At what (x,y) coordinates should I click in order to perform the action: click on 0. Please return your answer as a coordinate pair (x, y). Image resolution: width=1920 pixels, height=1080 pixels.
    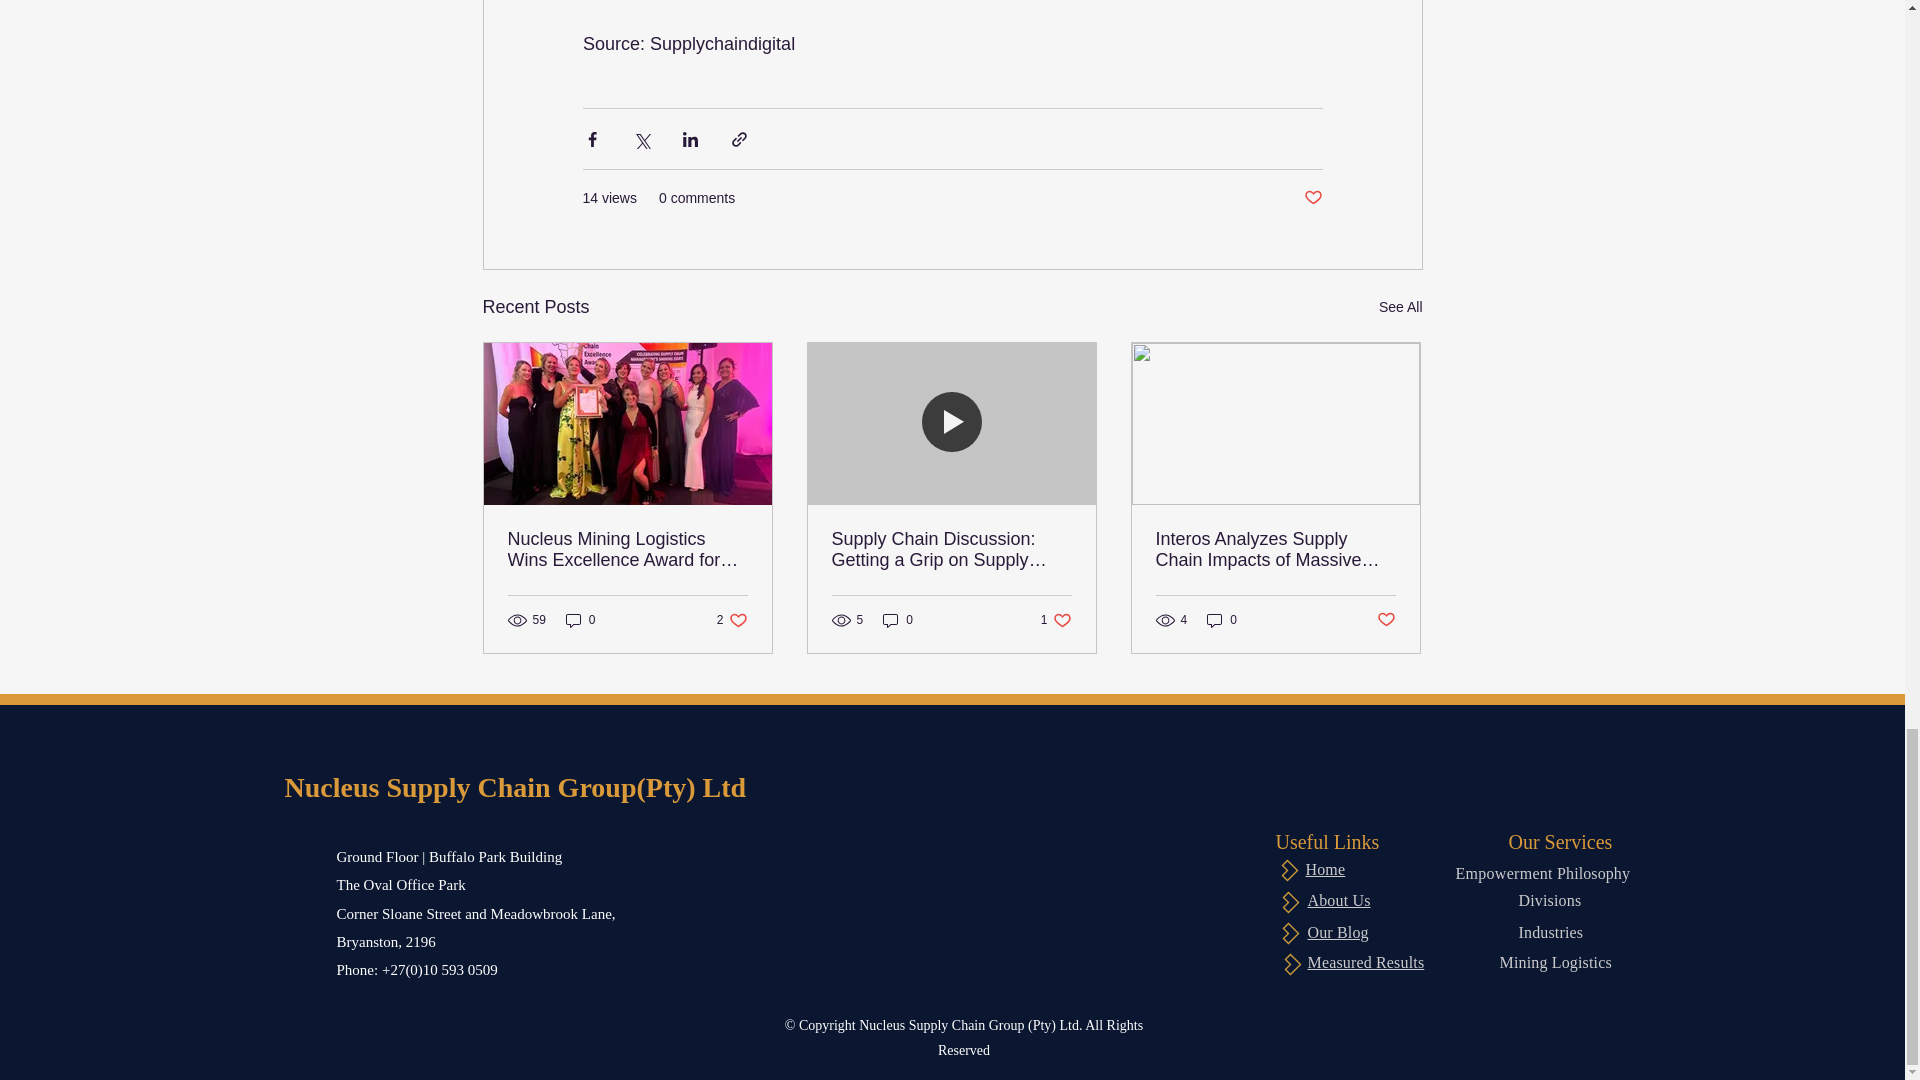
    Looking at the image, I should click on (898, 620).